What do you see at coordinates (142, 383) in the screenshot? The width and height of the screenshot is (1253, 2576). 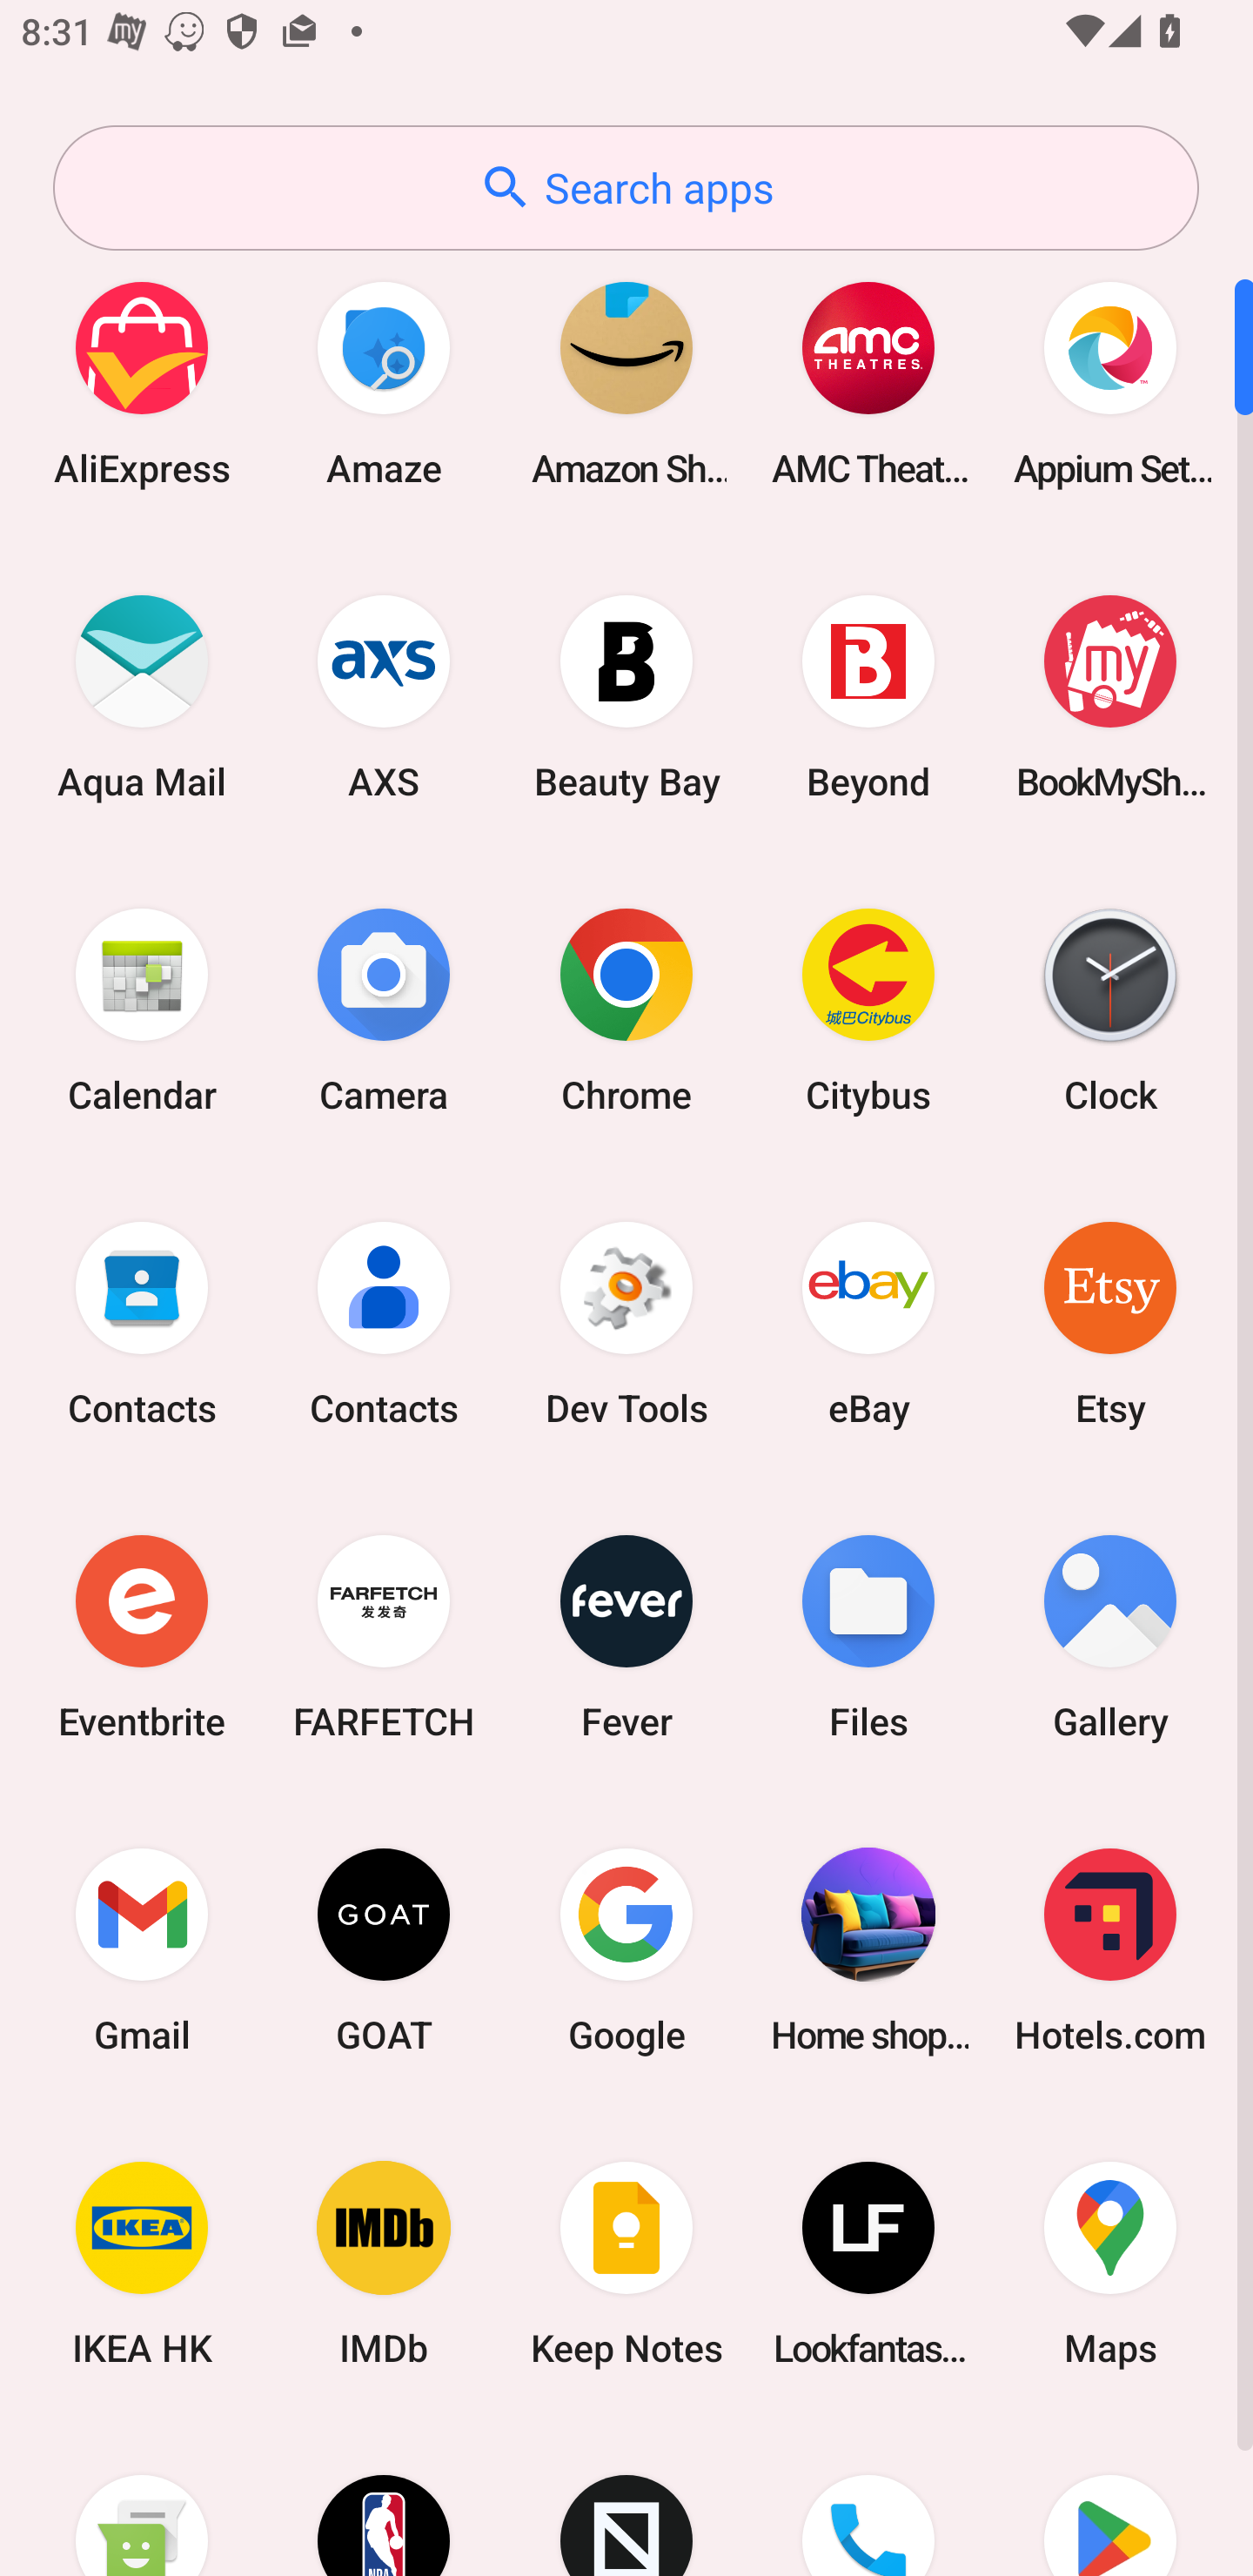 I see `AliExpress` at bounding box center [142, 383].